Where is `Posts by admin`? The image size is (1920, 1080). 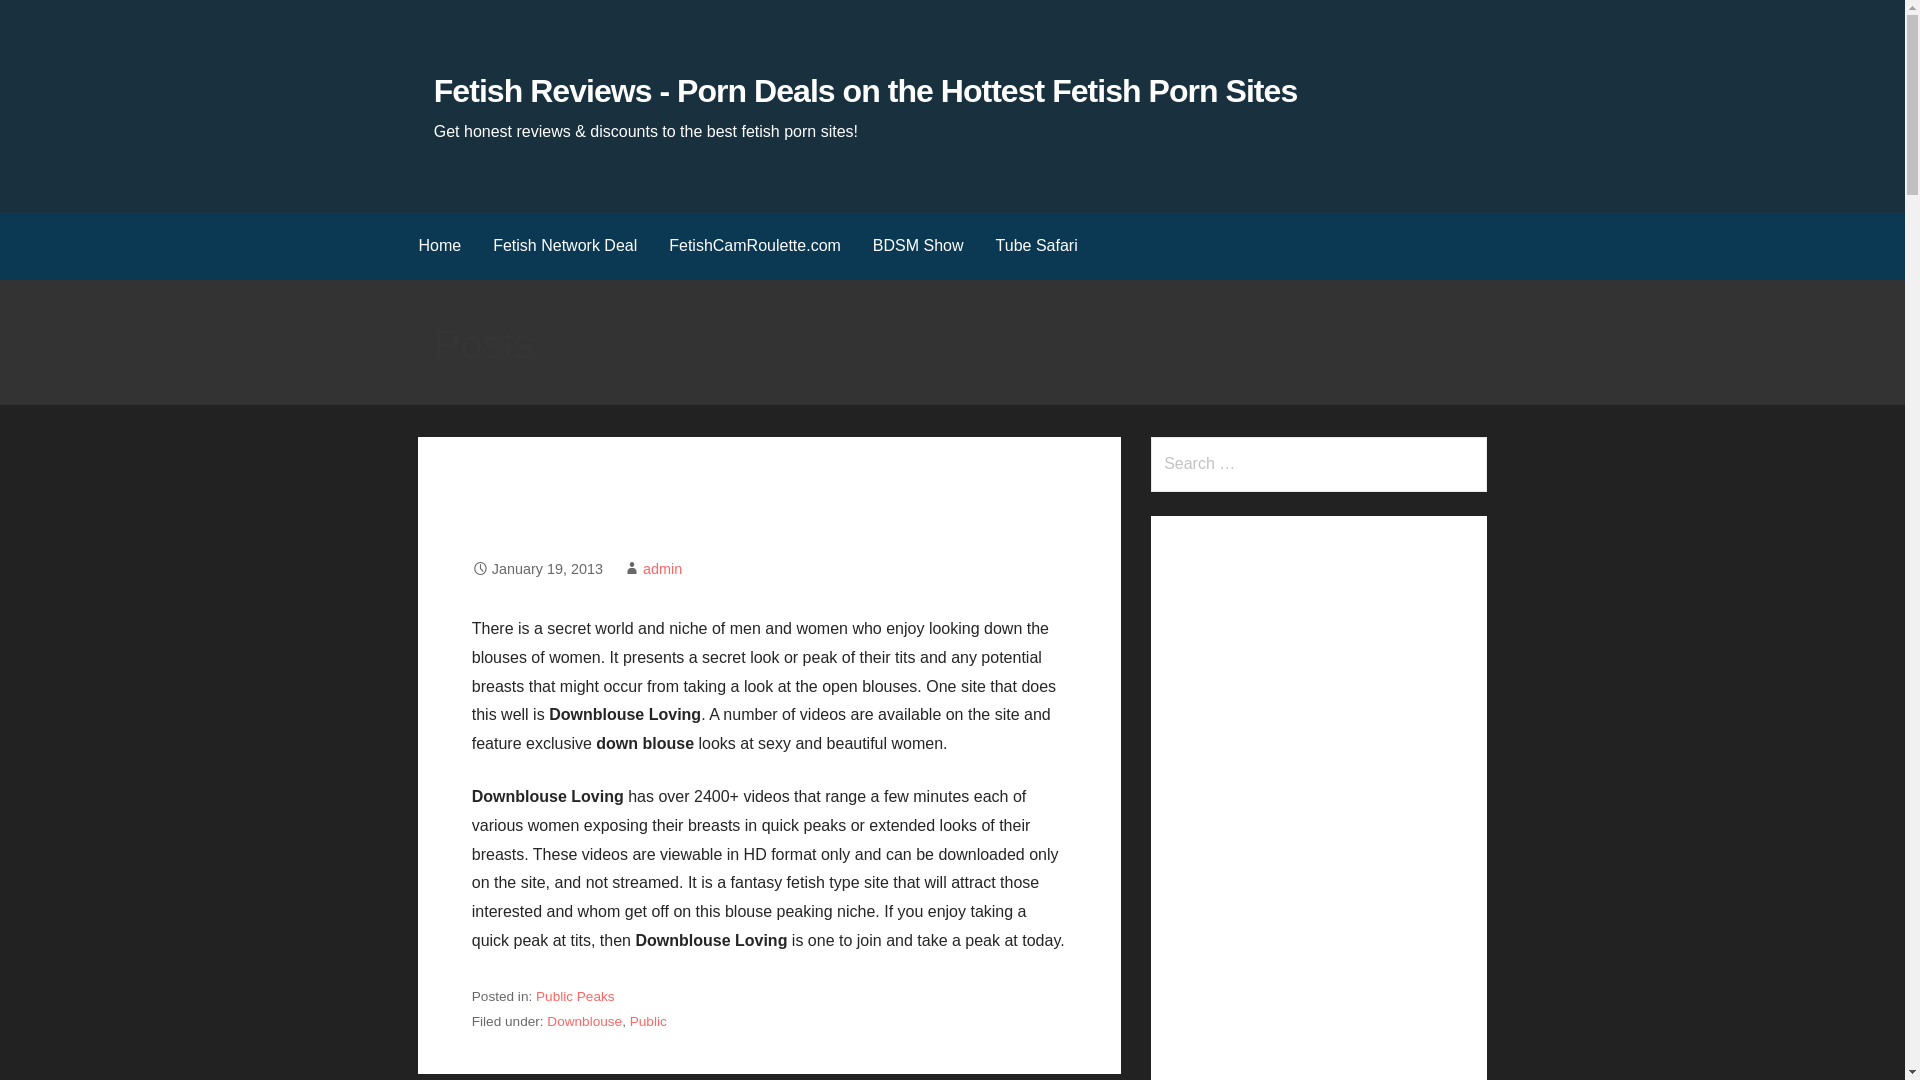 Posts by admin is located at coordinates (662, 568).